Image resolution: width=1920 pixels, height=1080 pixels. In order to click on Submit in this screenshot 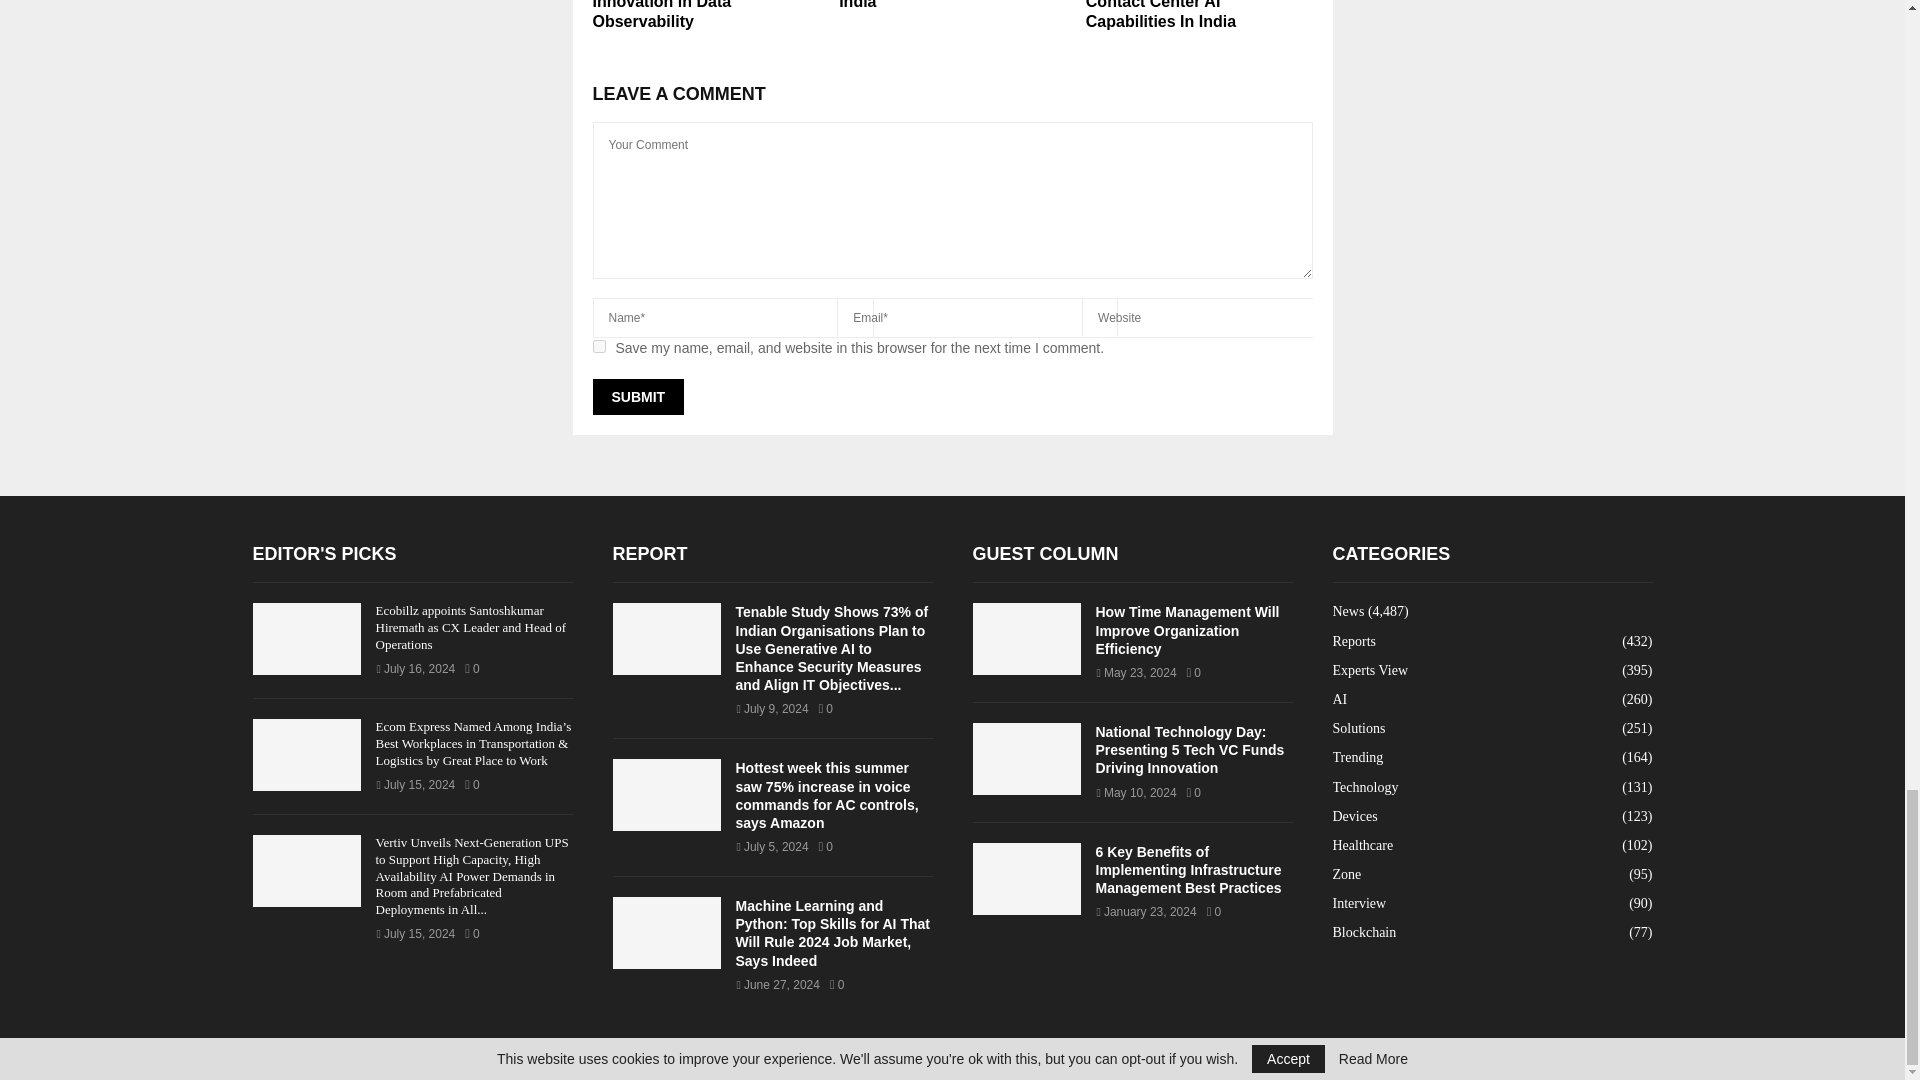, I will do `click(637, 396)`.